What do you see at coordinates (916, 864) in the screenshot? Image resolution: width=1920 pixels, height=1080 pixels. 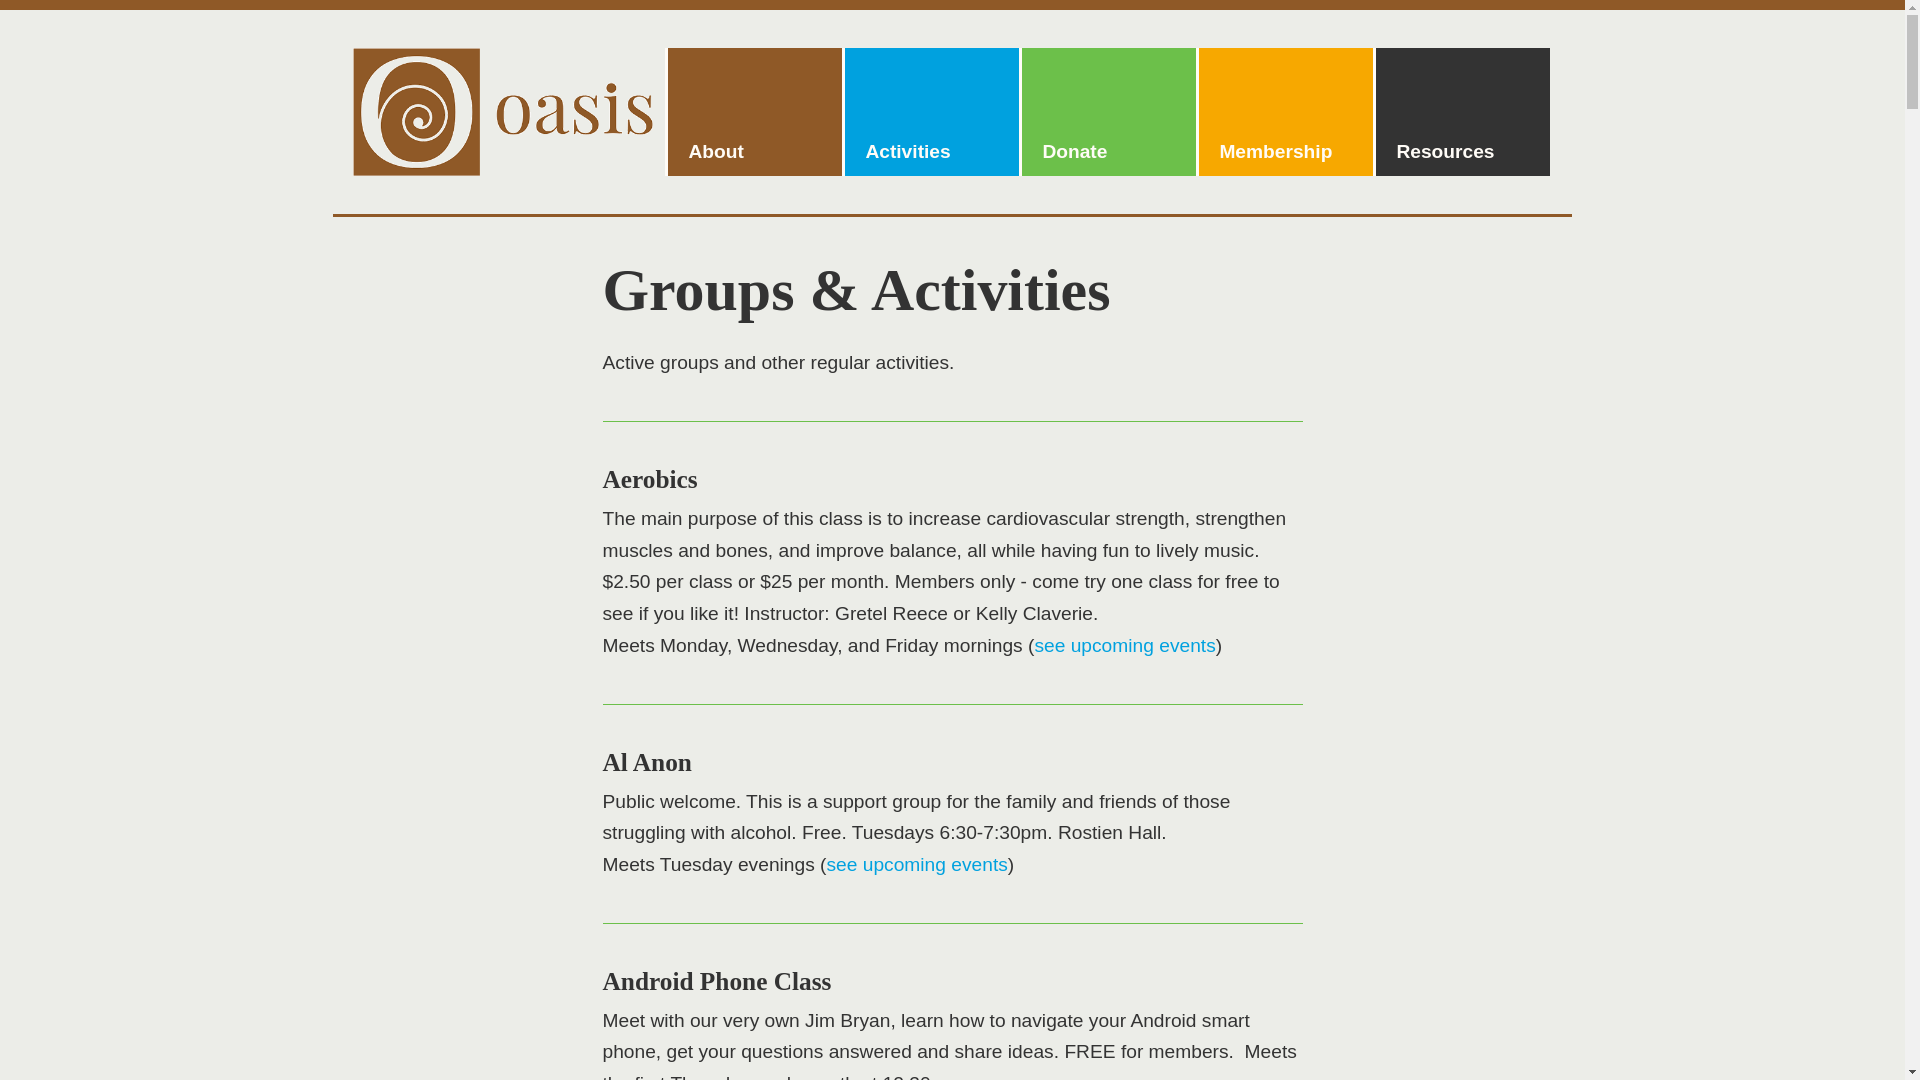 I see `see upcoming events` at bounding box center [916, 864].